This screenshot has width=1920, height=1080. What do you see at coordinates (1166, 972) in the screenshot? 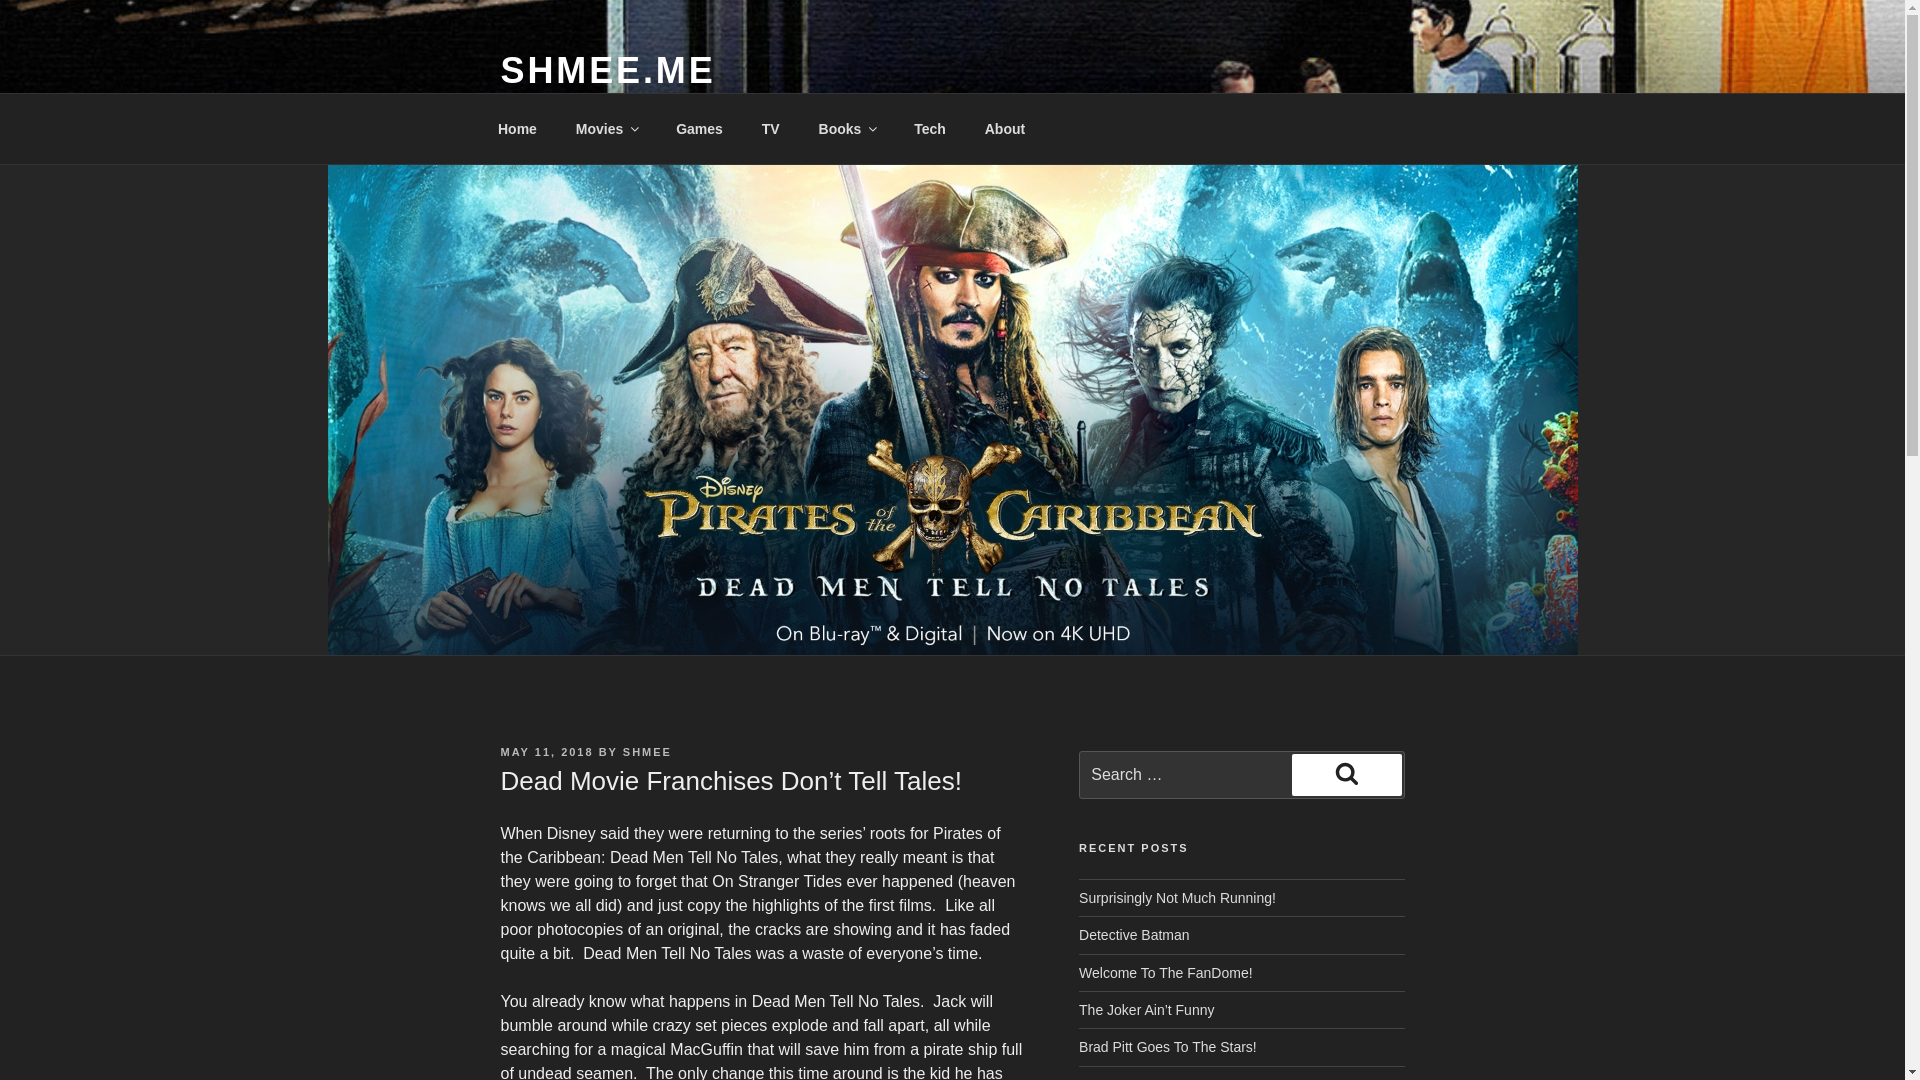
I see `Welcome To The FanDome!` at bounding box center [1166, 972].